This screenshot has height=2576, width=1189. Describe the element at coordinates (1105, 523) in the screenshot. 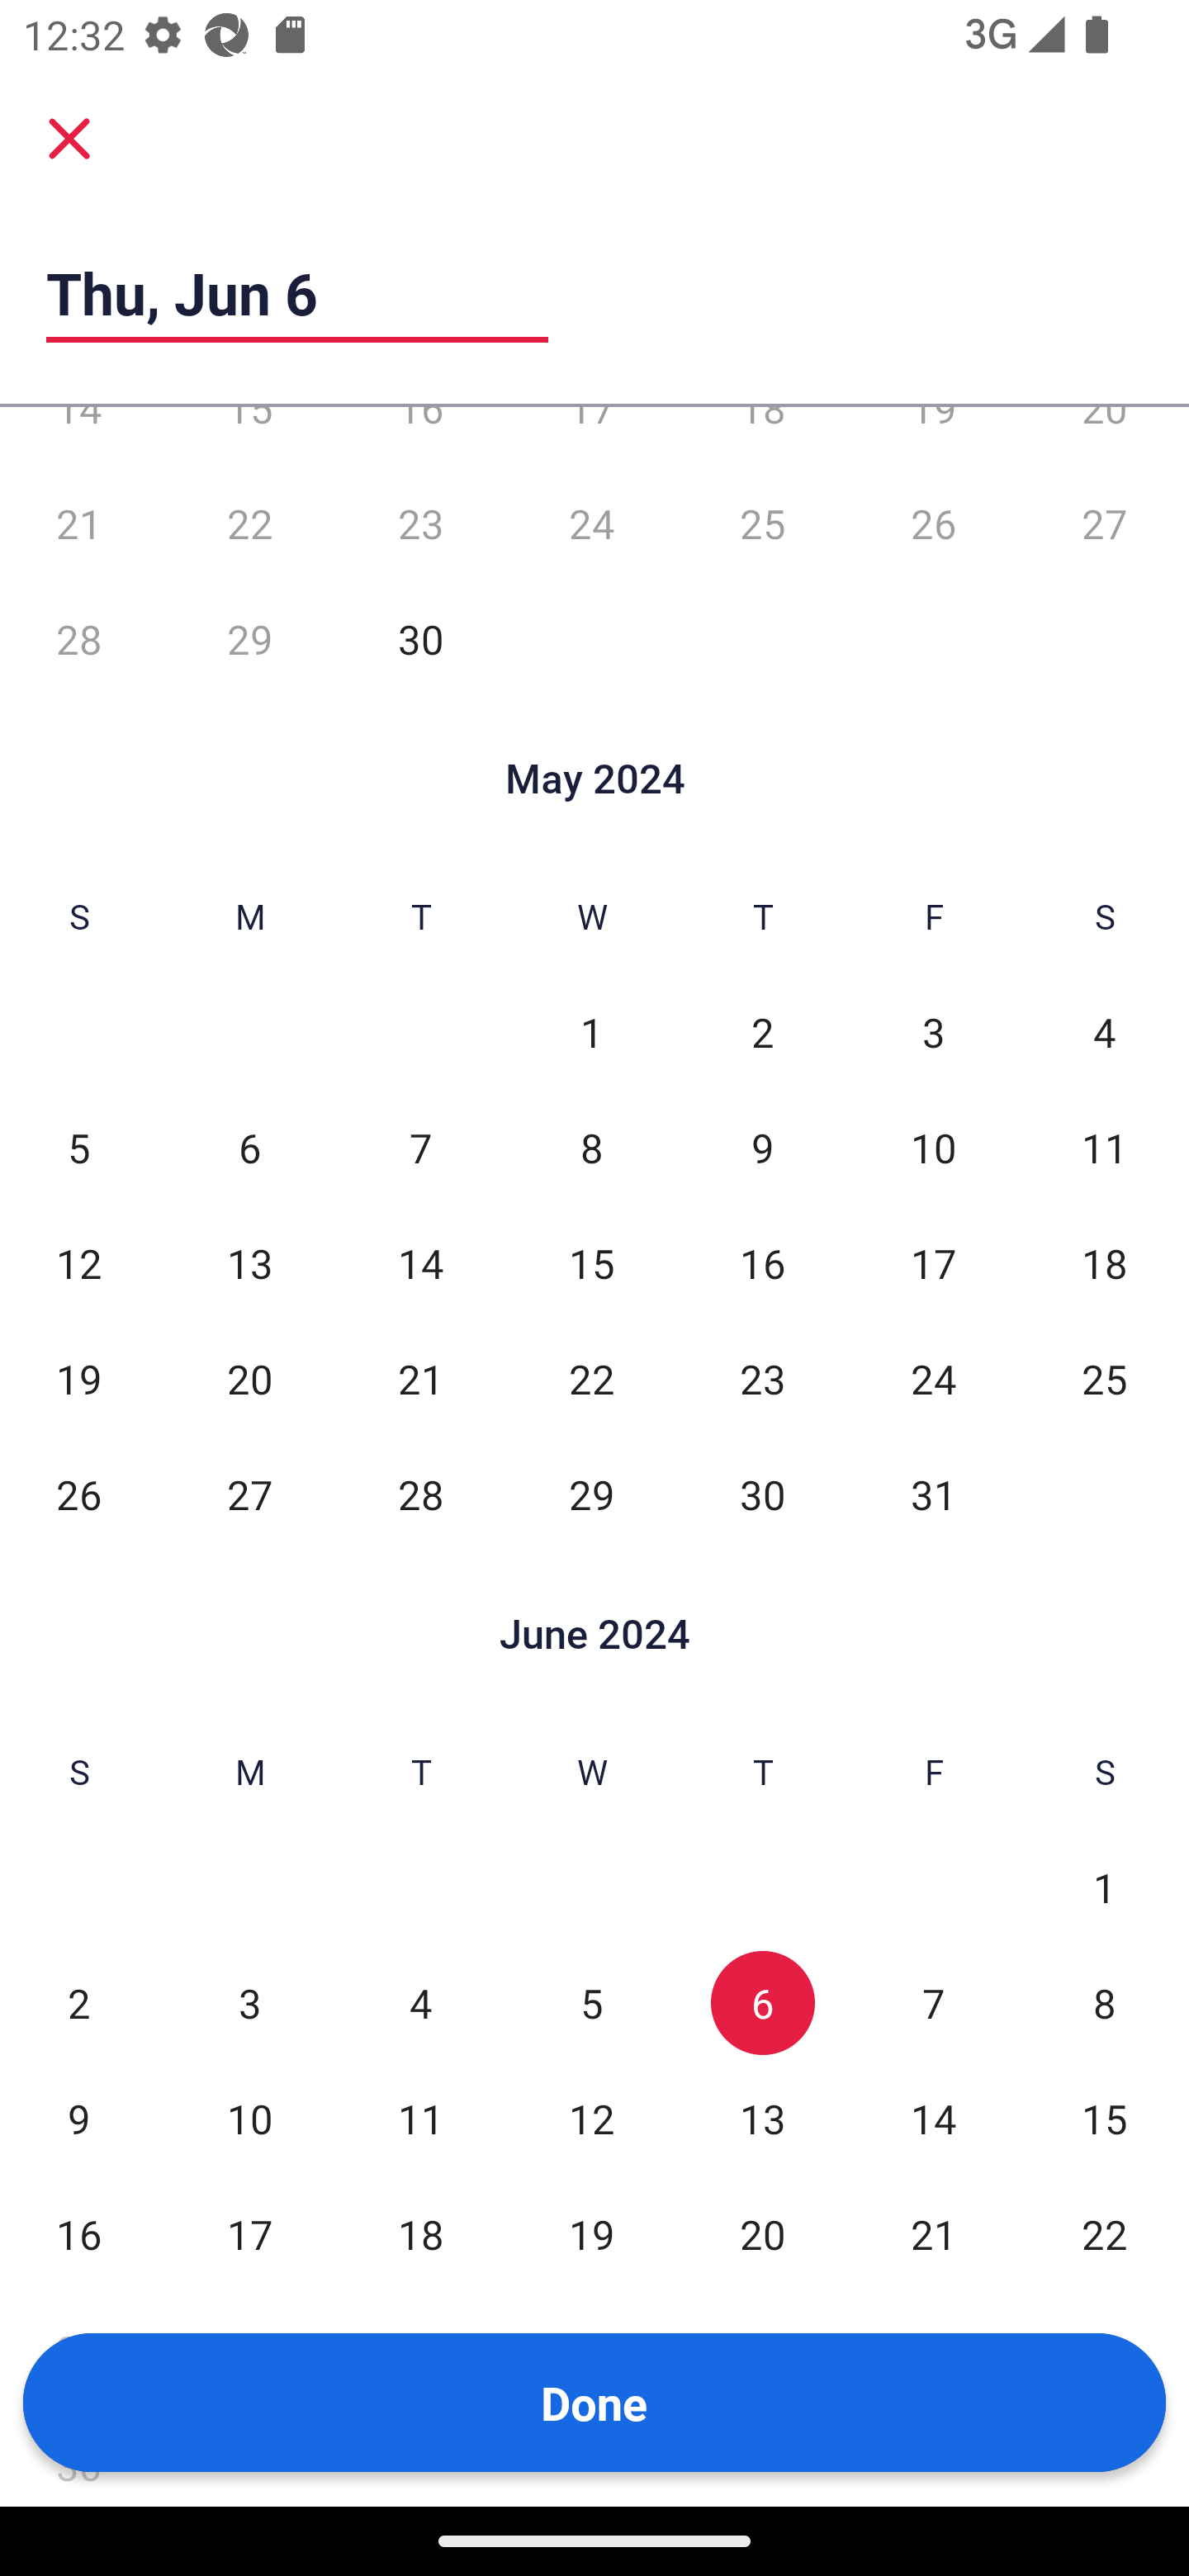

I see `27 Sat, Apr 27, Not Selected` at that location.